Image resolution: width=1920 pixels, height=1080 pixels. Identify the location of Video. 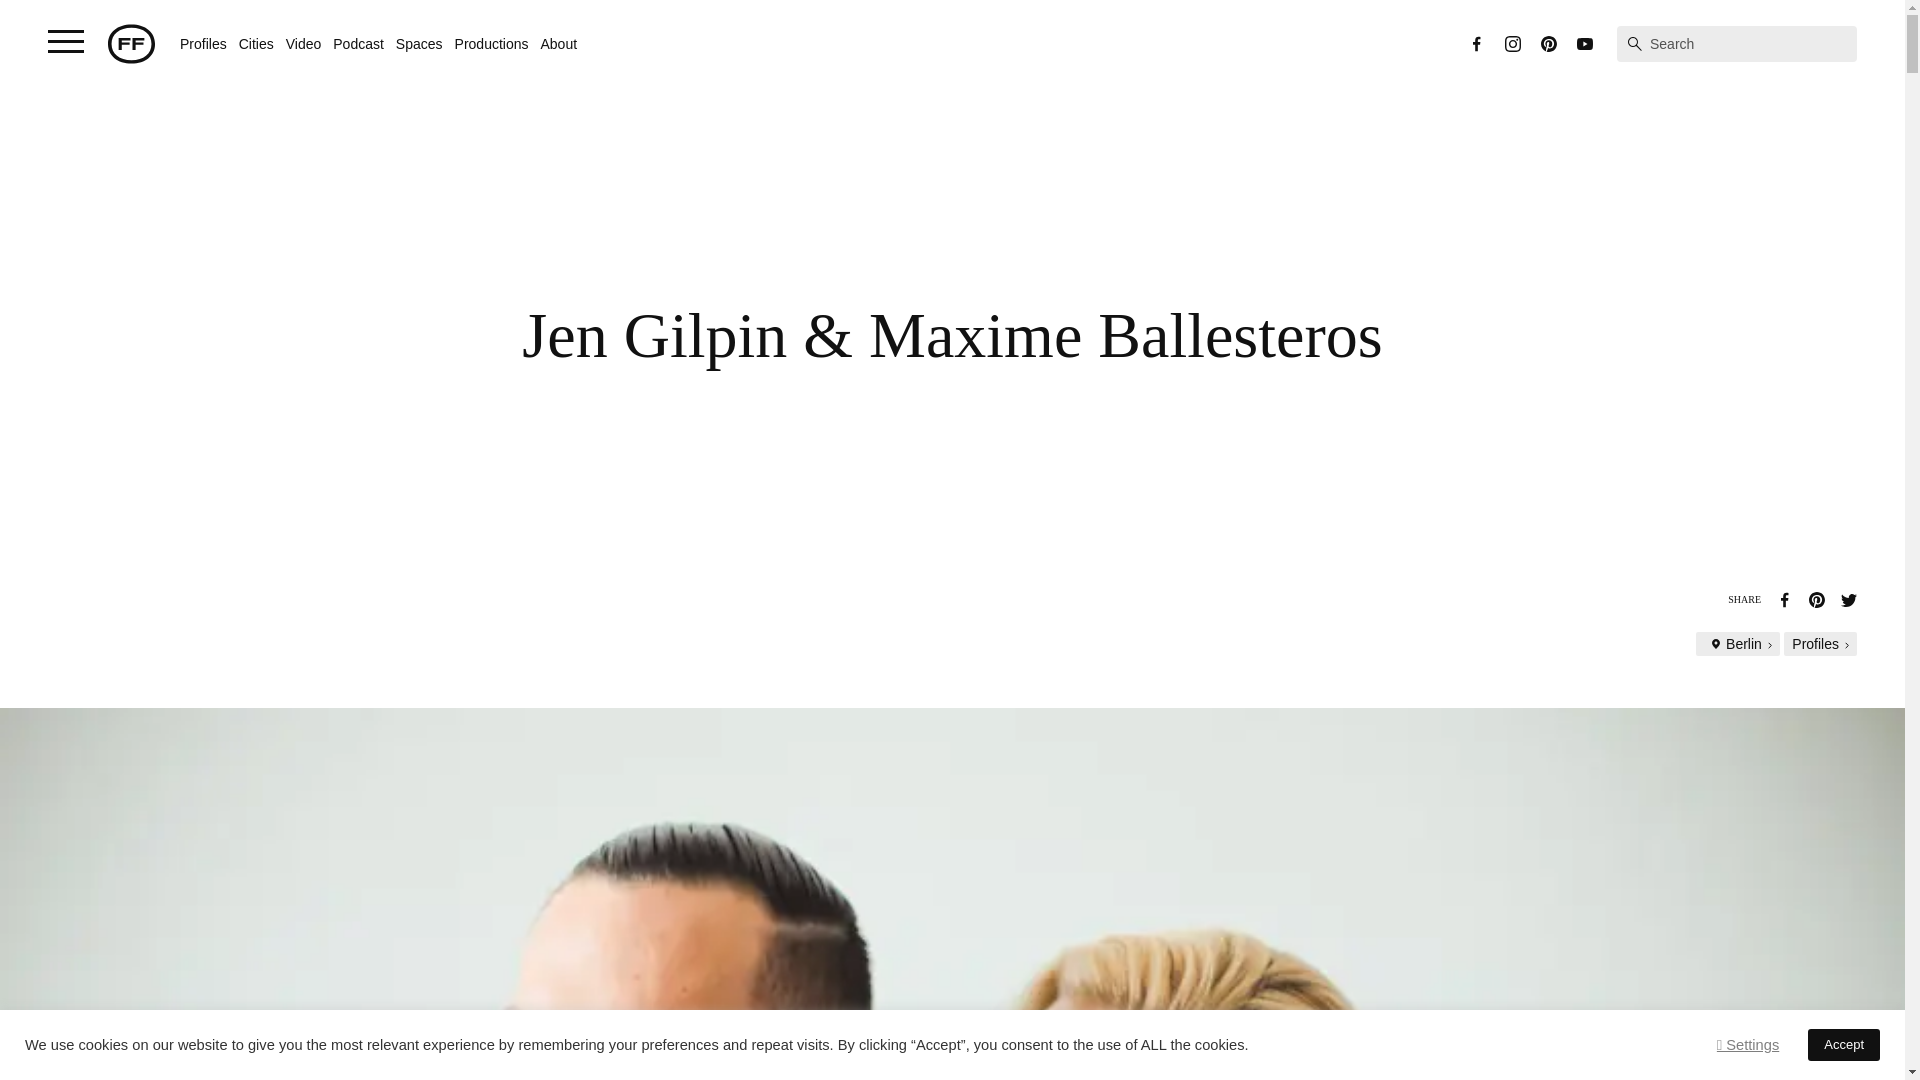
(304, 43).